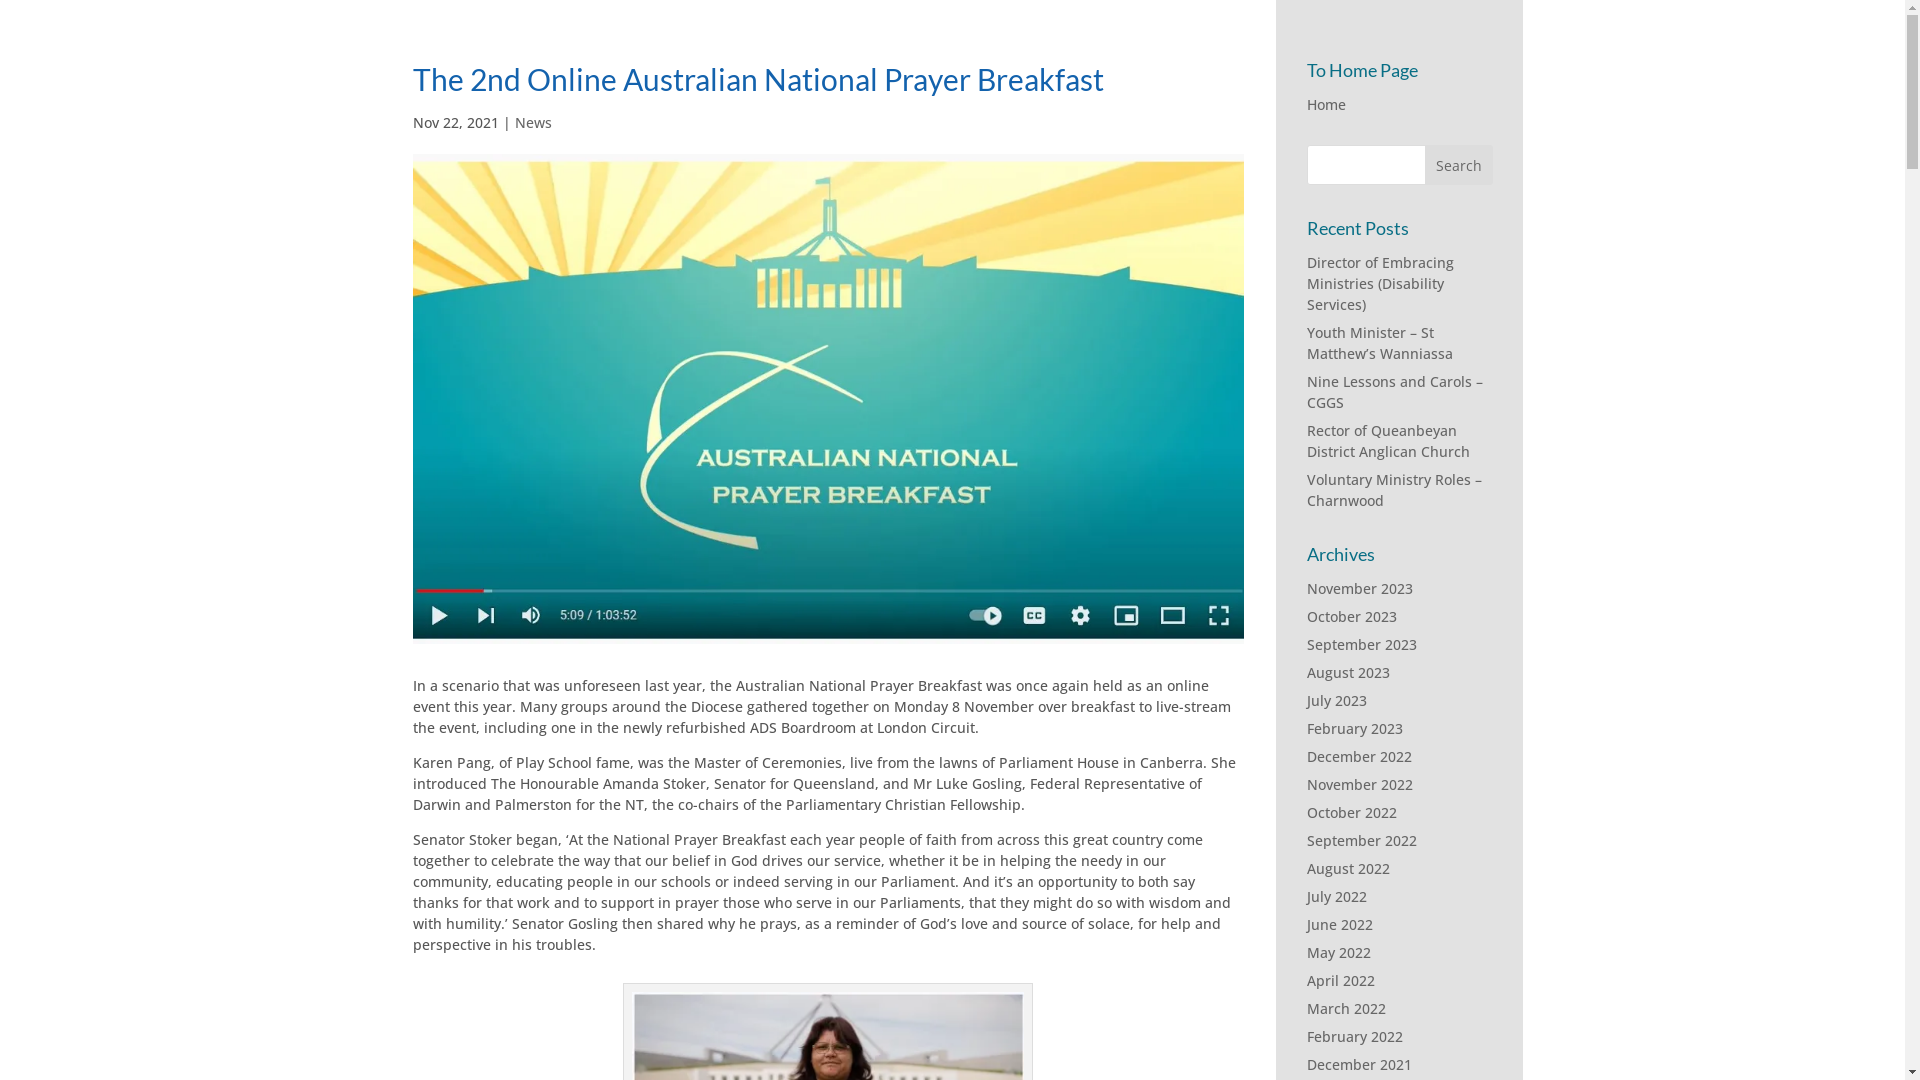  What do you see at coordinates (1358, 1064) in the screenshot?
I see `December 2021` at bounding box center [1358, 1064].